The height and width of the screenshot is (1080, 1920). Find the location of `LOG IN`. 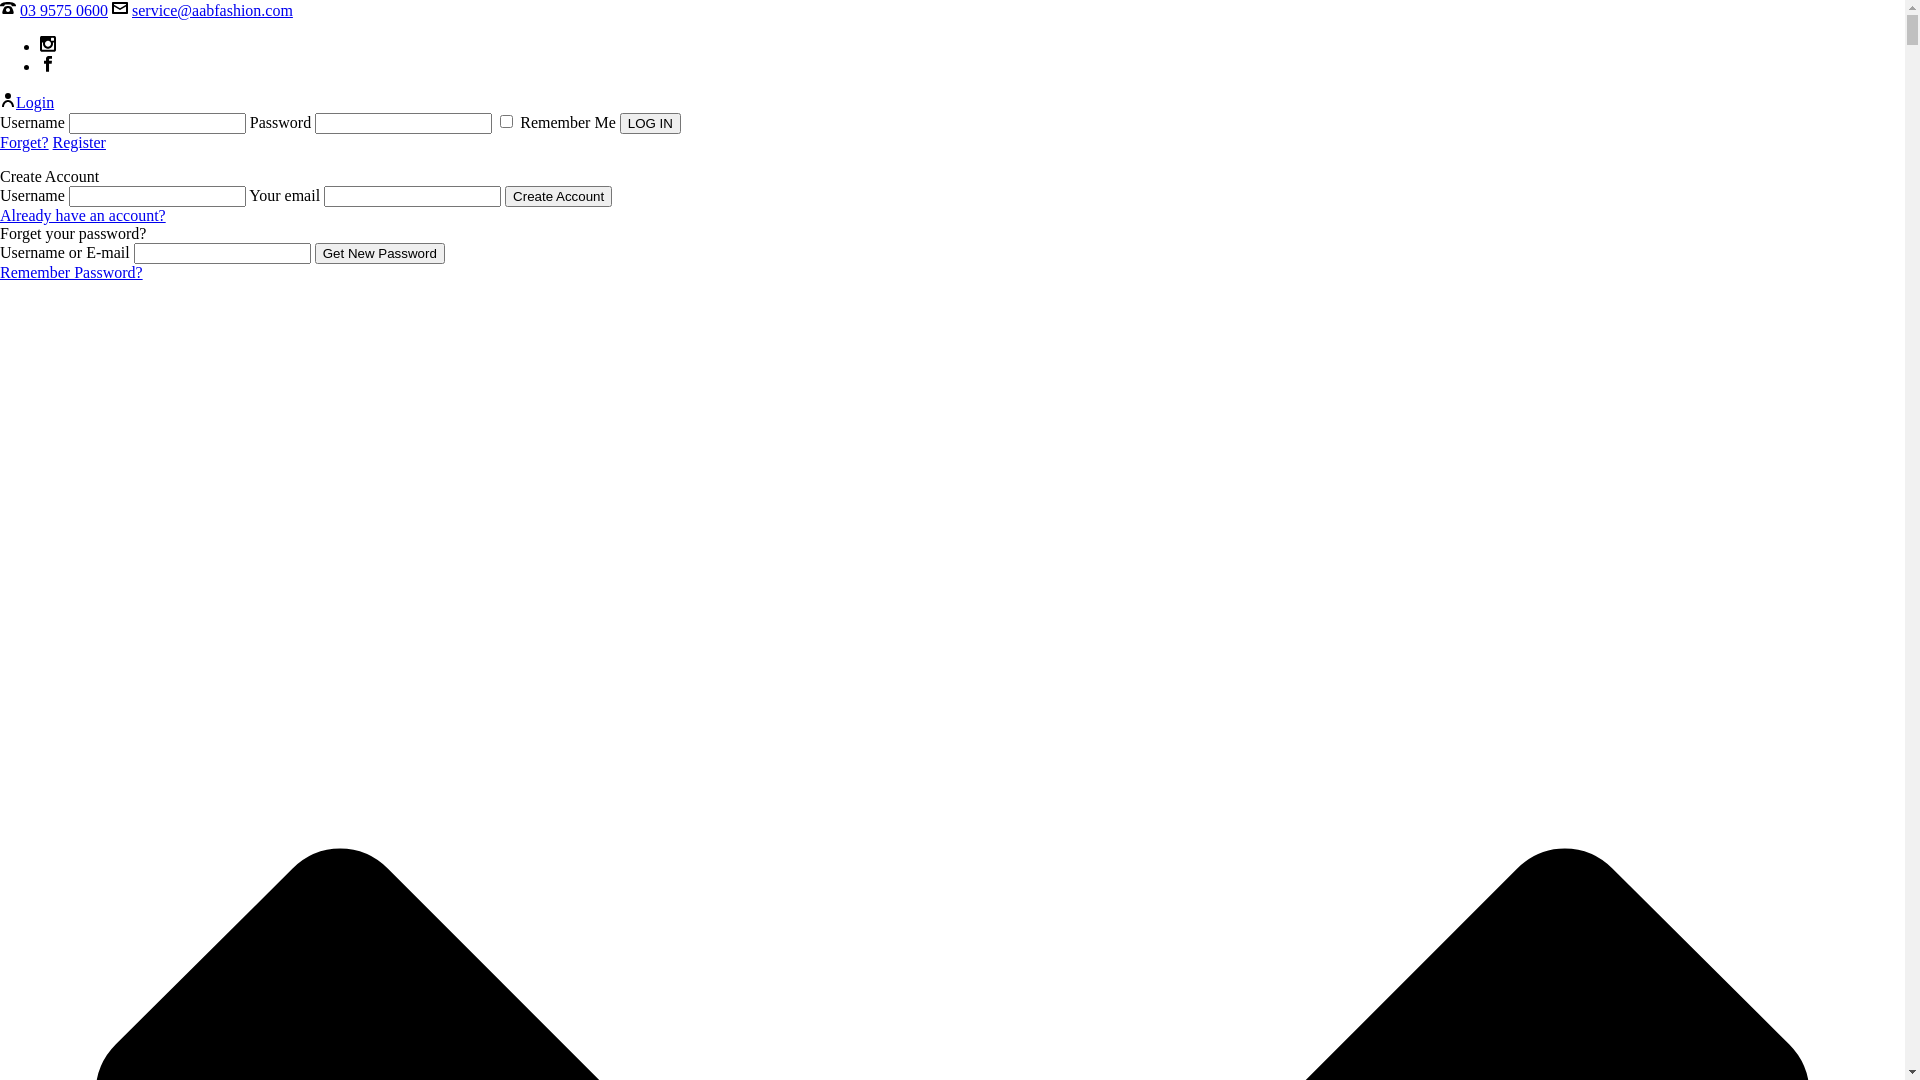

LOG IN is located at coordinates (650, 124).